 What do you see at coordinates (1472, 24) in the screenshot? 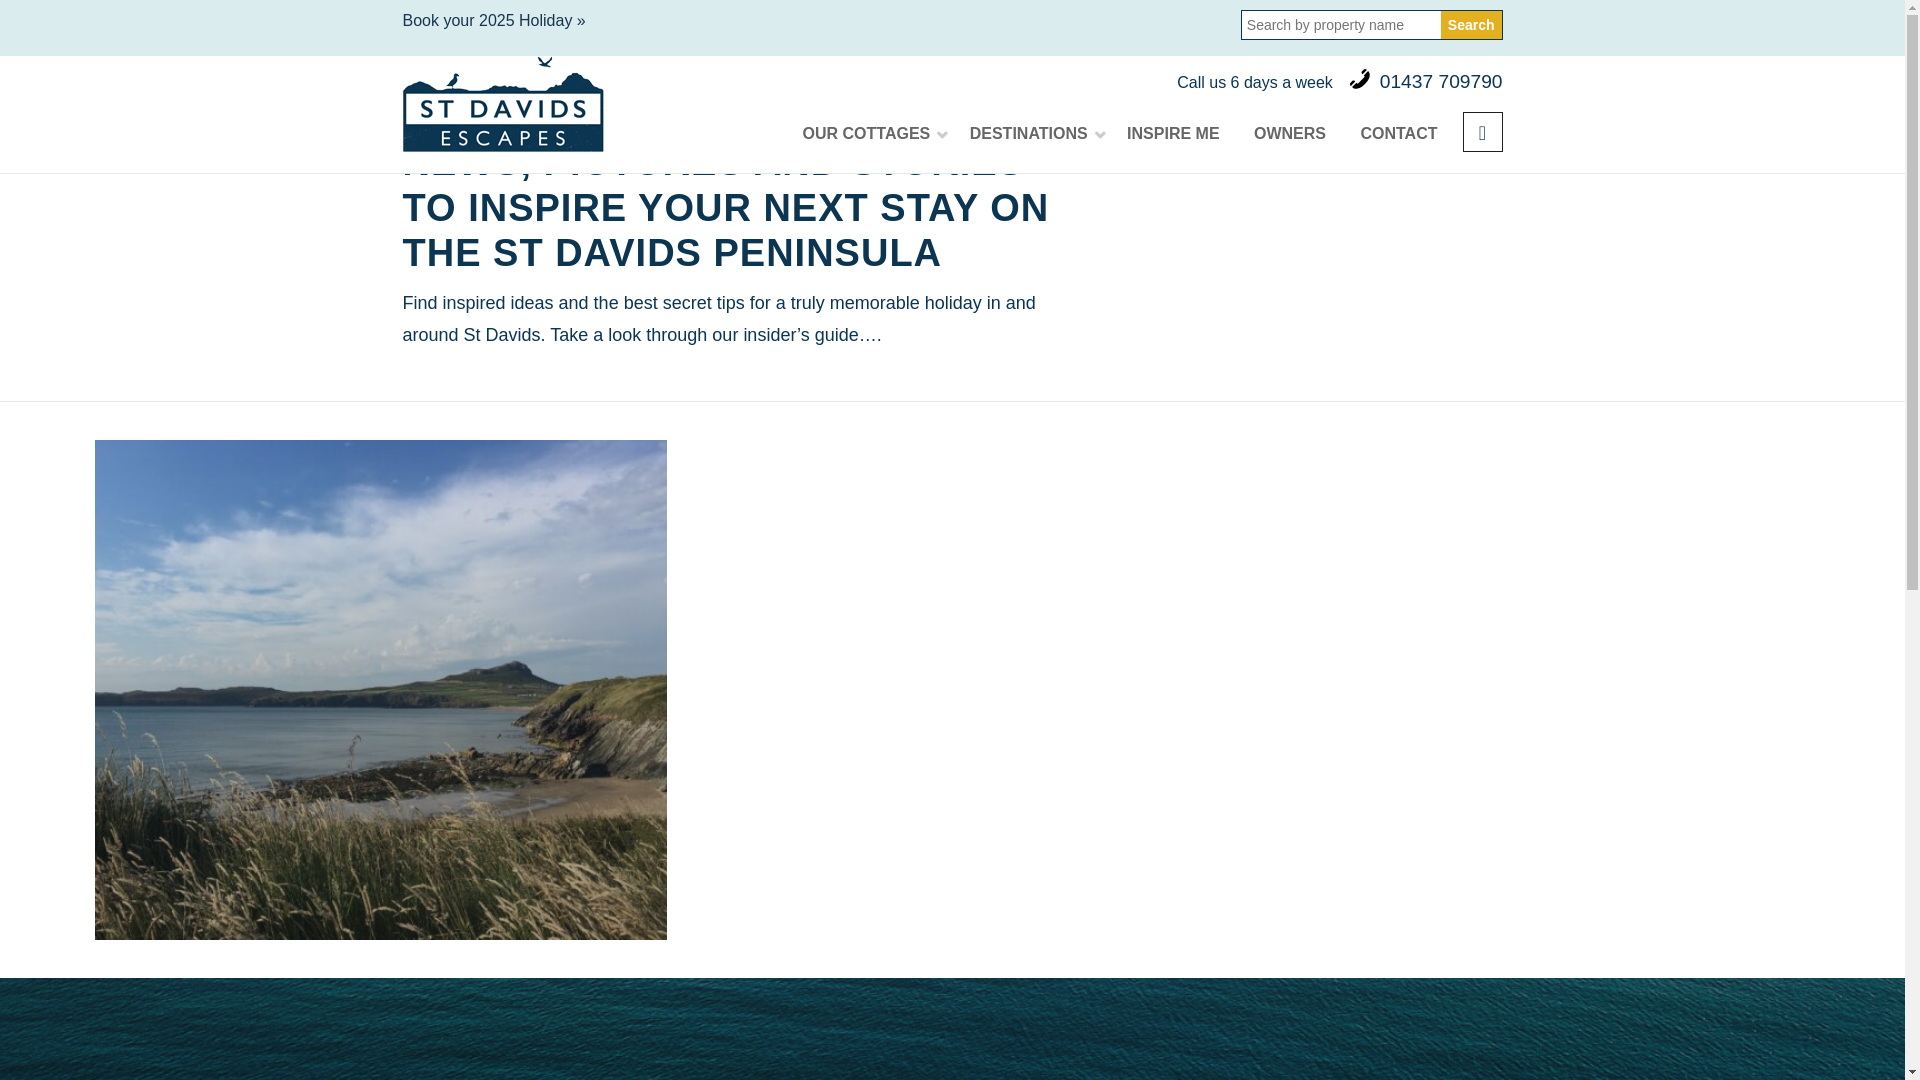
I see `Search` at bounding box center [1472, 24].